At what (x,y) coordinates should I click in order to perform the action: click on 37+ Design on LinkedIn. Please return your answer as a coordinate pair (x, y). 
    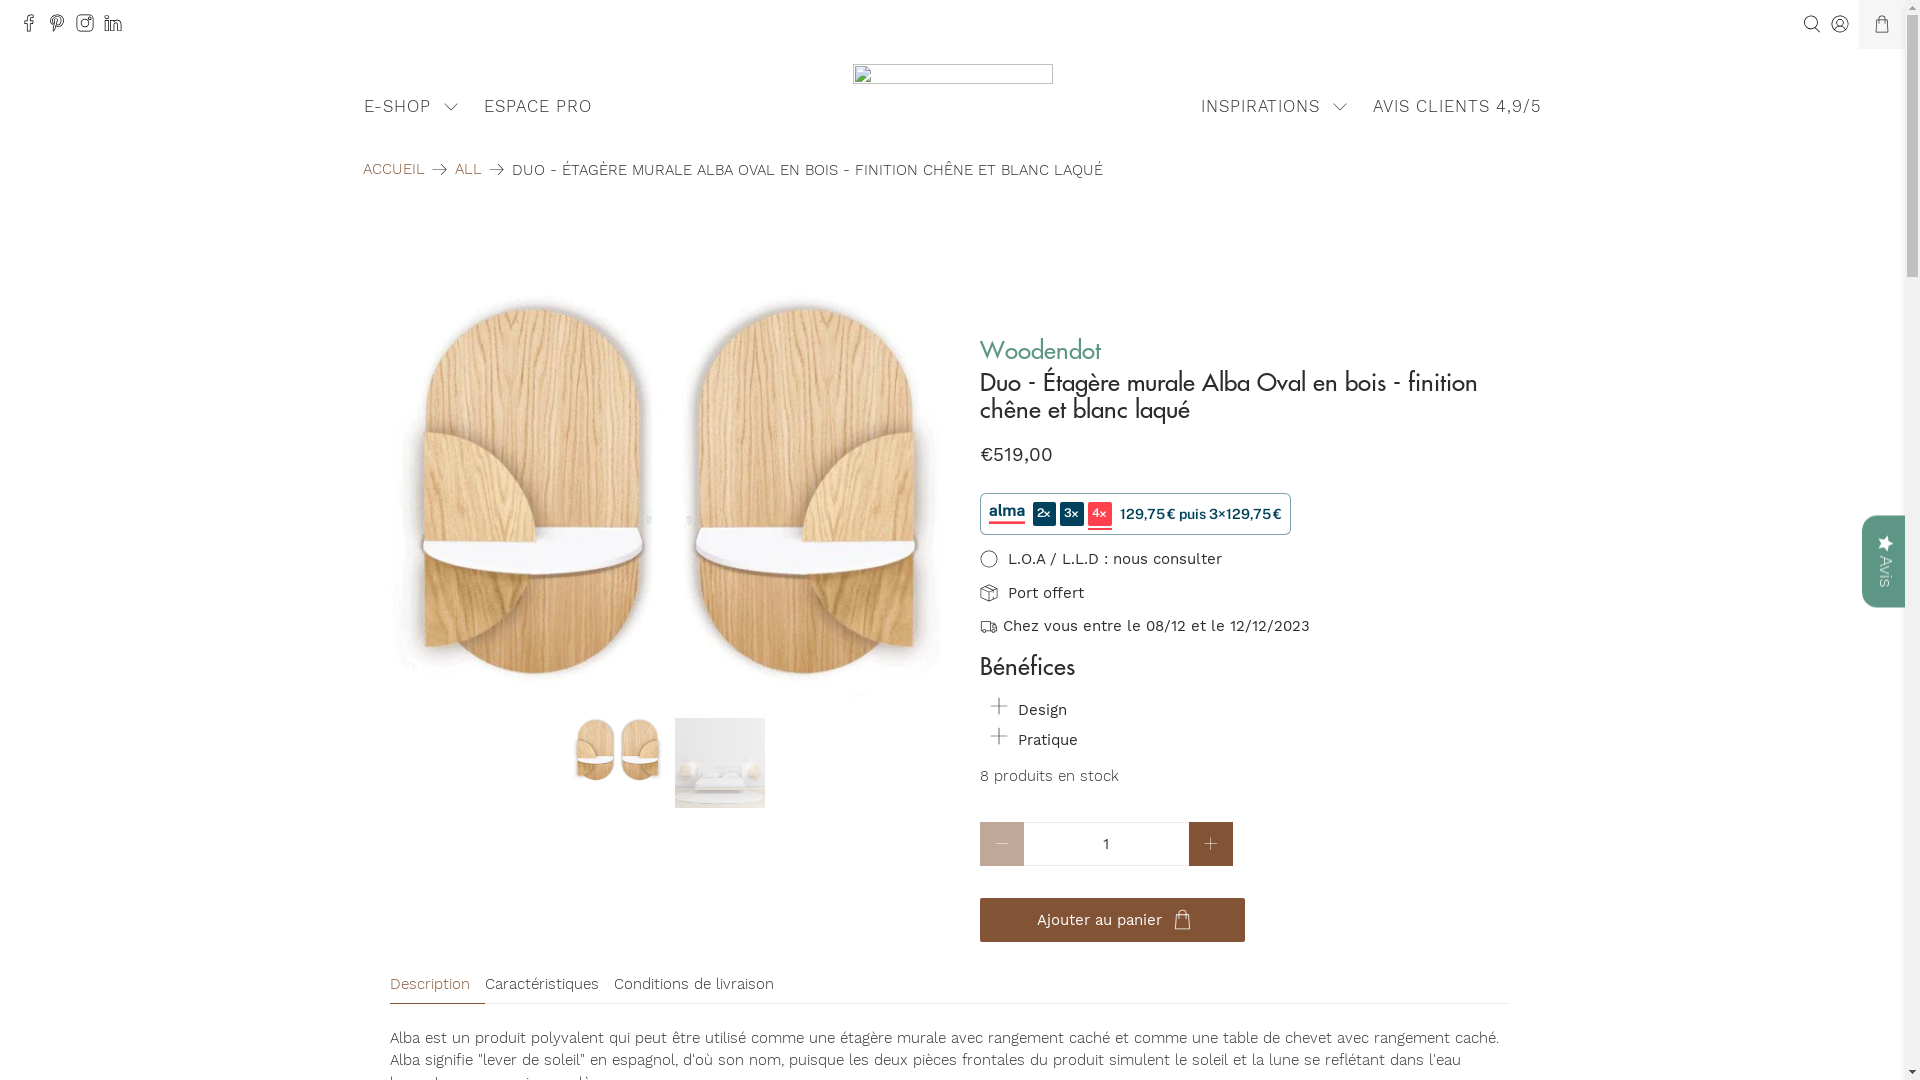
    Looking at the image, I should click on (118, 27).